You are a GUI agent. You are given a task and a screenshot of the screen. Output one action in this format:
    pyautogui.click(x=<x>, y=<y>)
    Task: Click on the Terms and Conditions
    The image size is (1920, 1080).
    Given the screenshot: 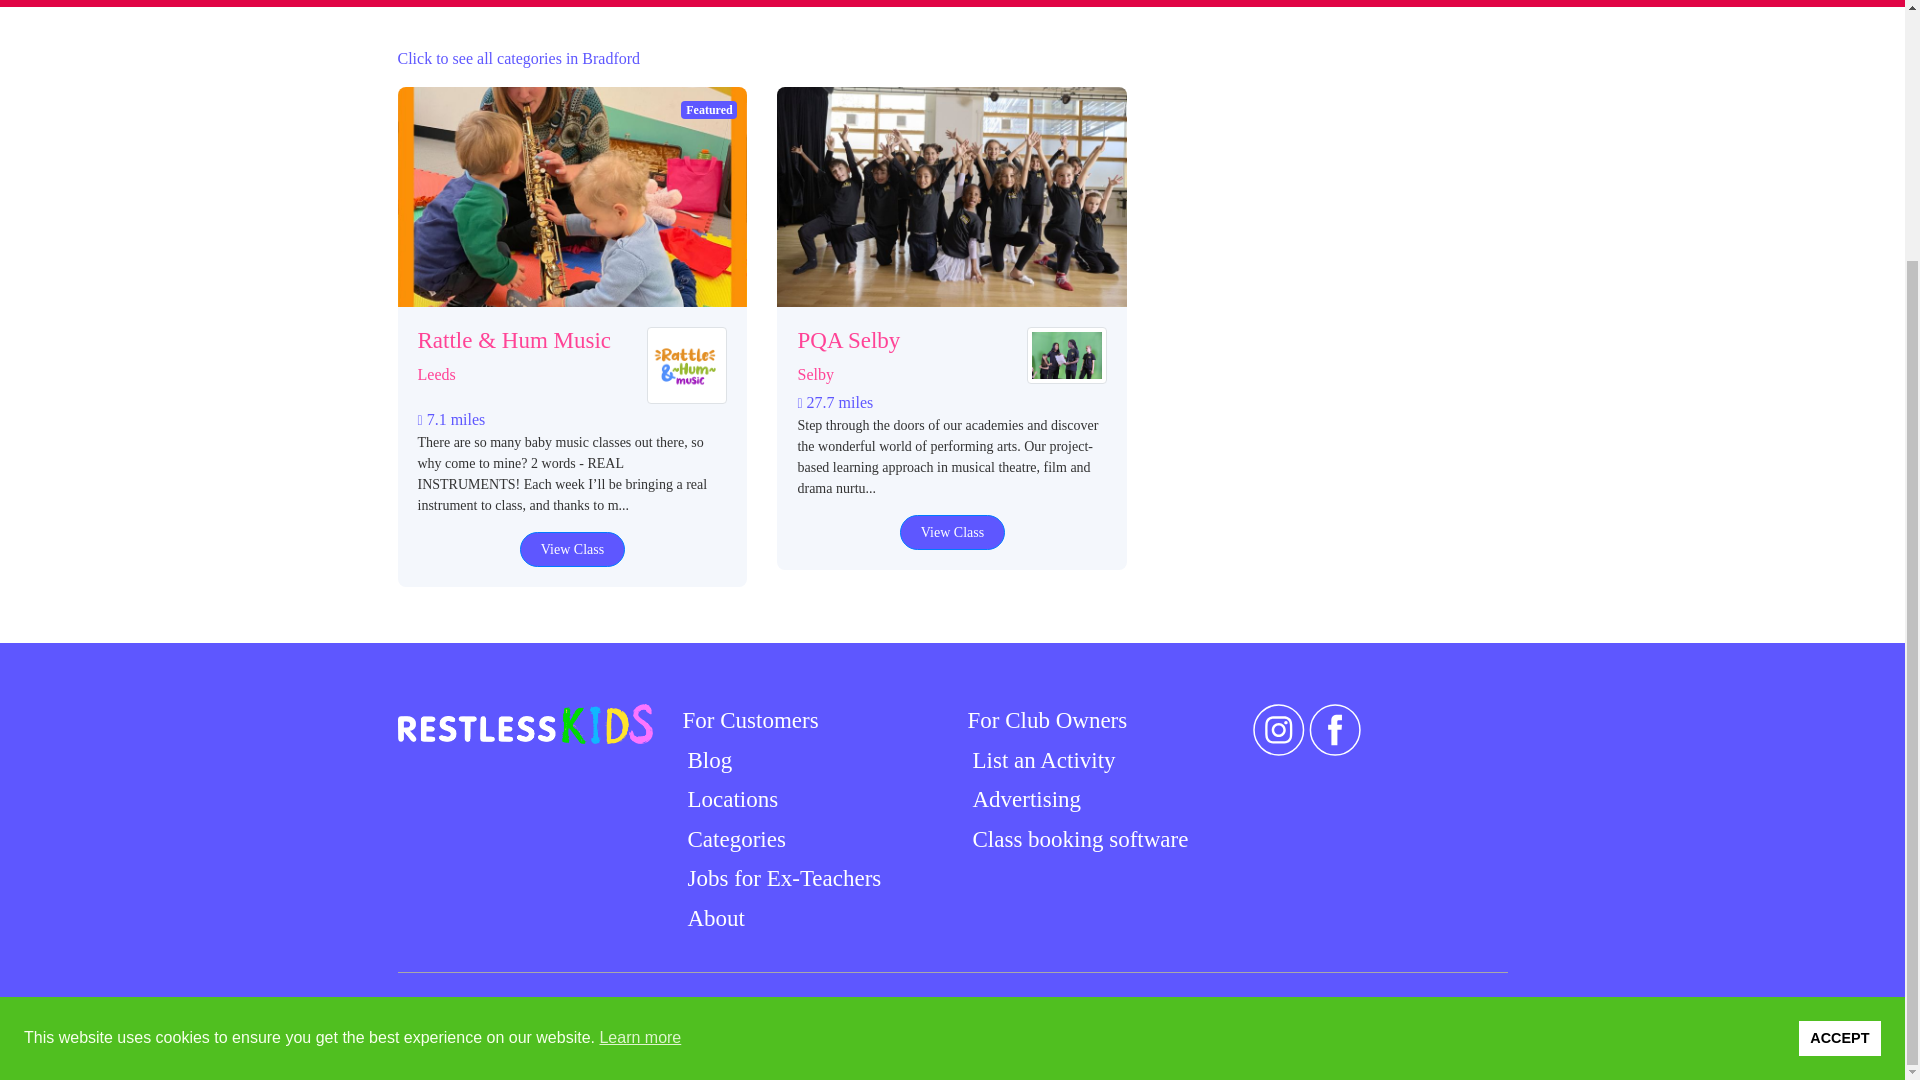 What is the action you would take?
    pyautogui.click(x=986, y=1006)
    